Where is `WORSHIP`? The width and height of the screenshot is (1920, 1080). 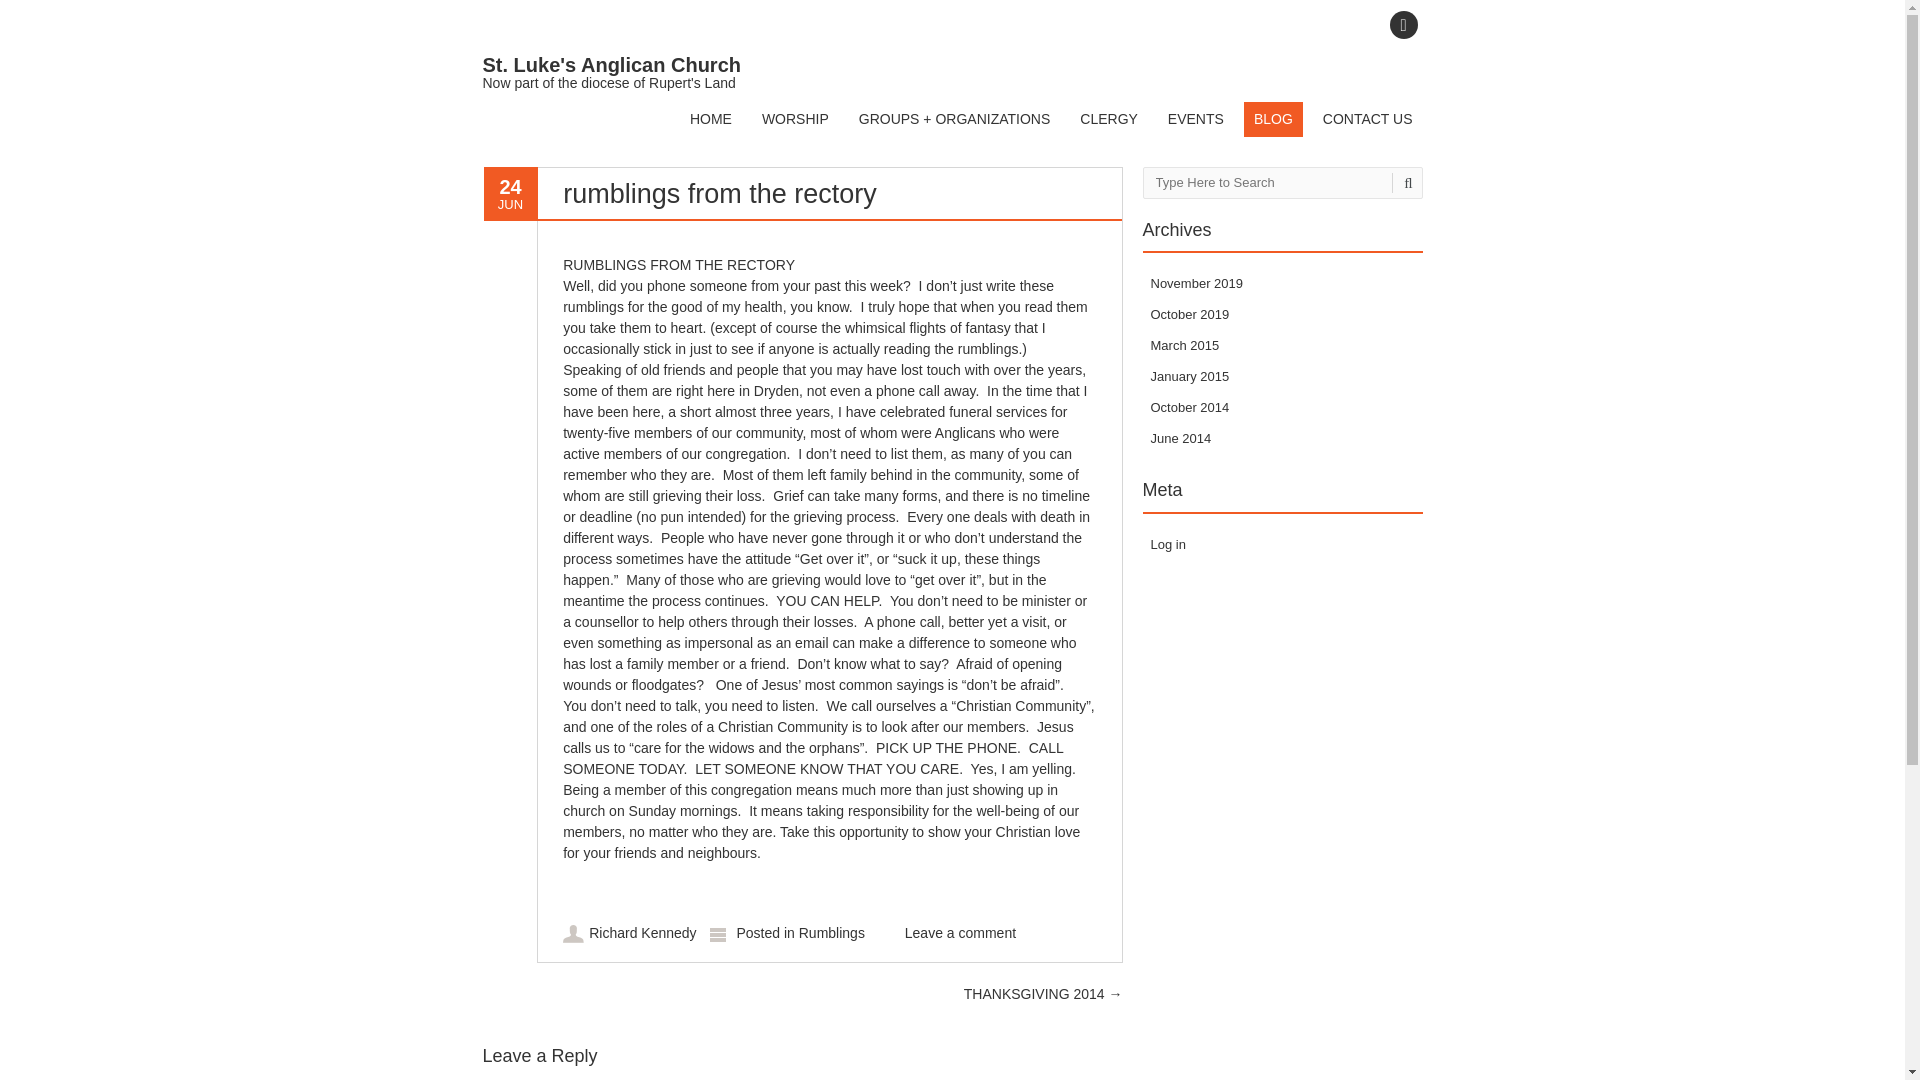 WORSHIP is located at coordinates (796, 119).